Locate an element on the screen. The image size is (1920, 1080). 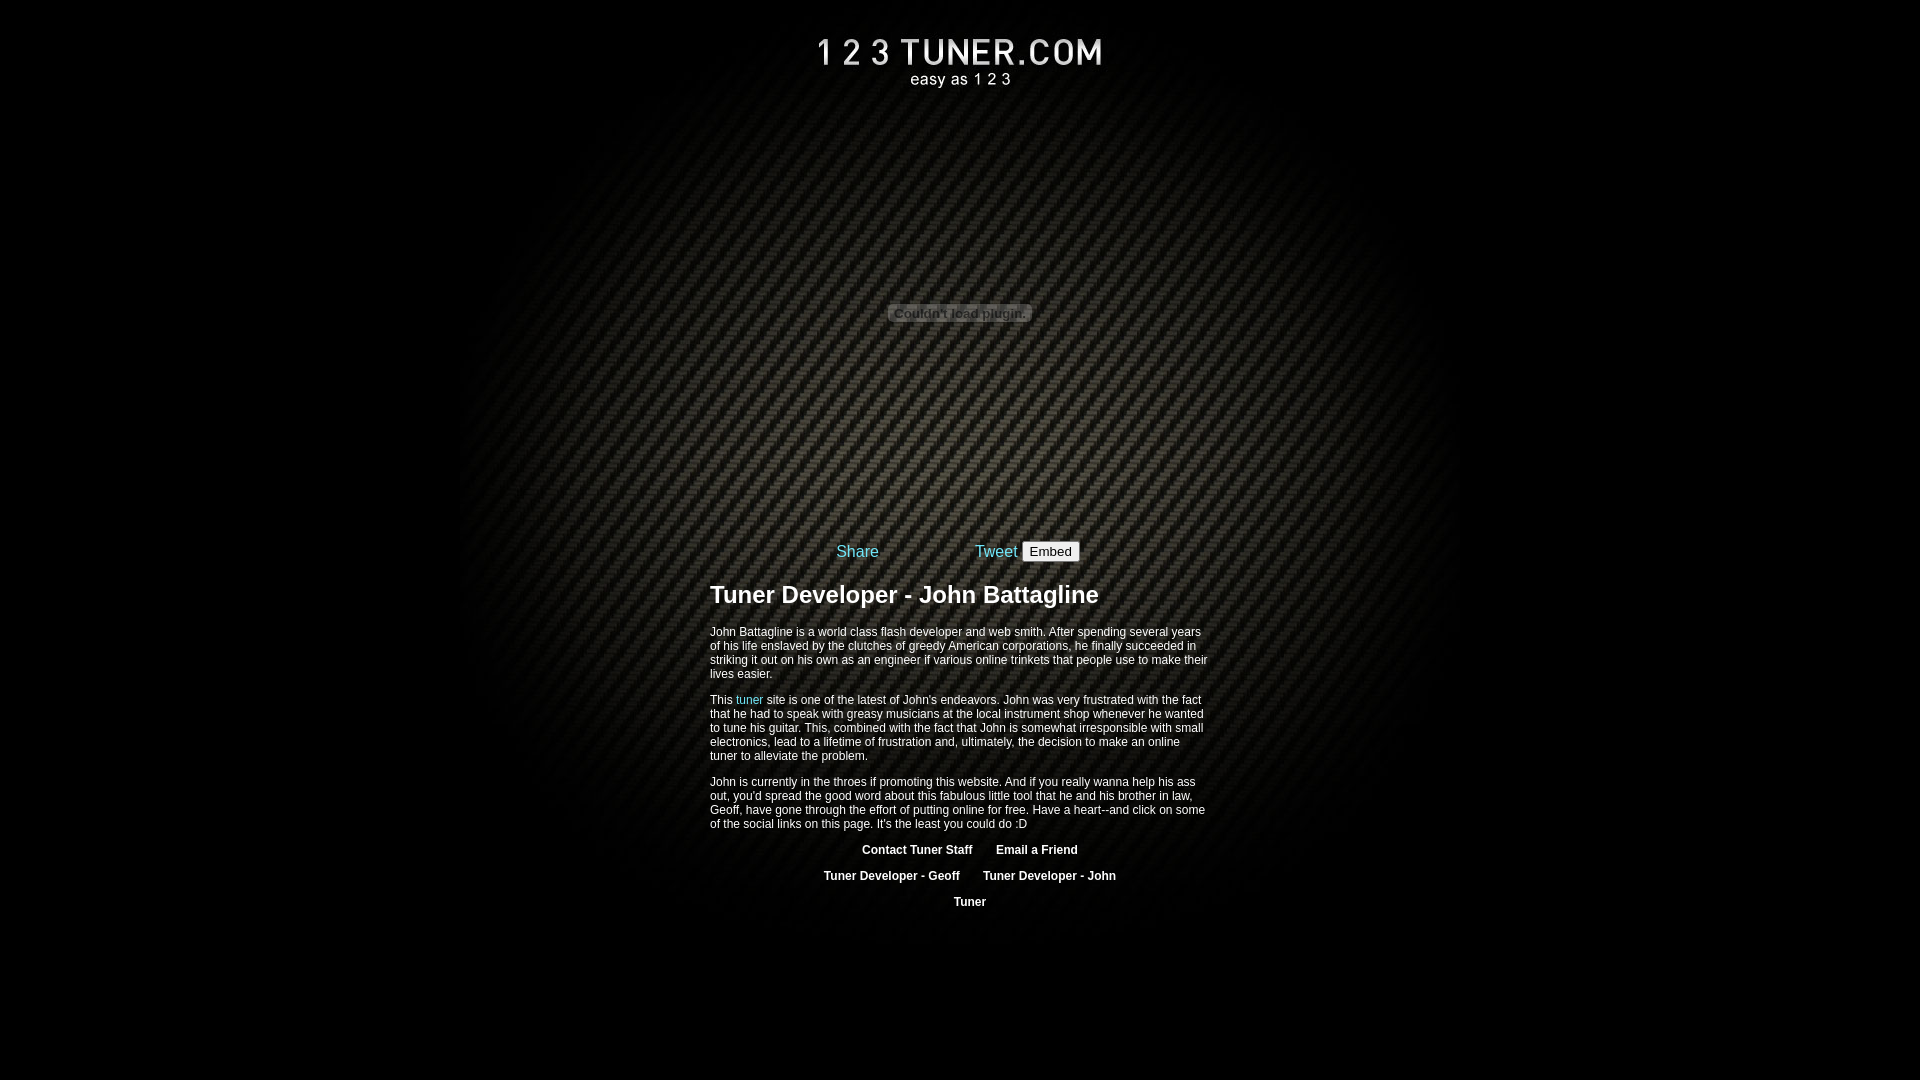
tuner is located at coordinates (750, 700).